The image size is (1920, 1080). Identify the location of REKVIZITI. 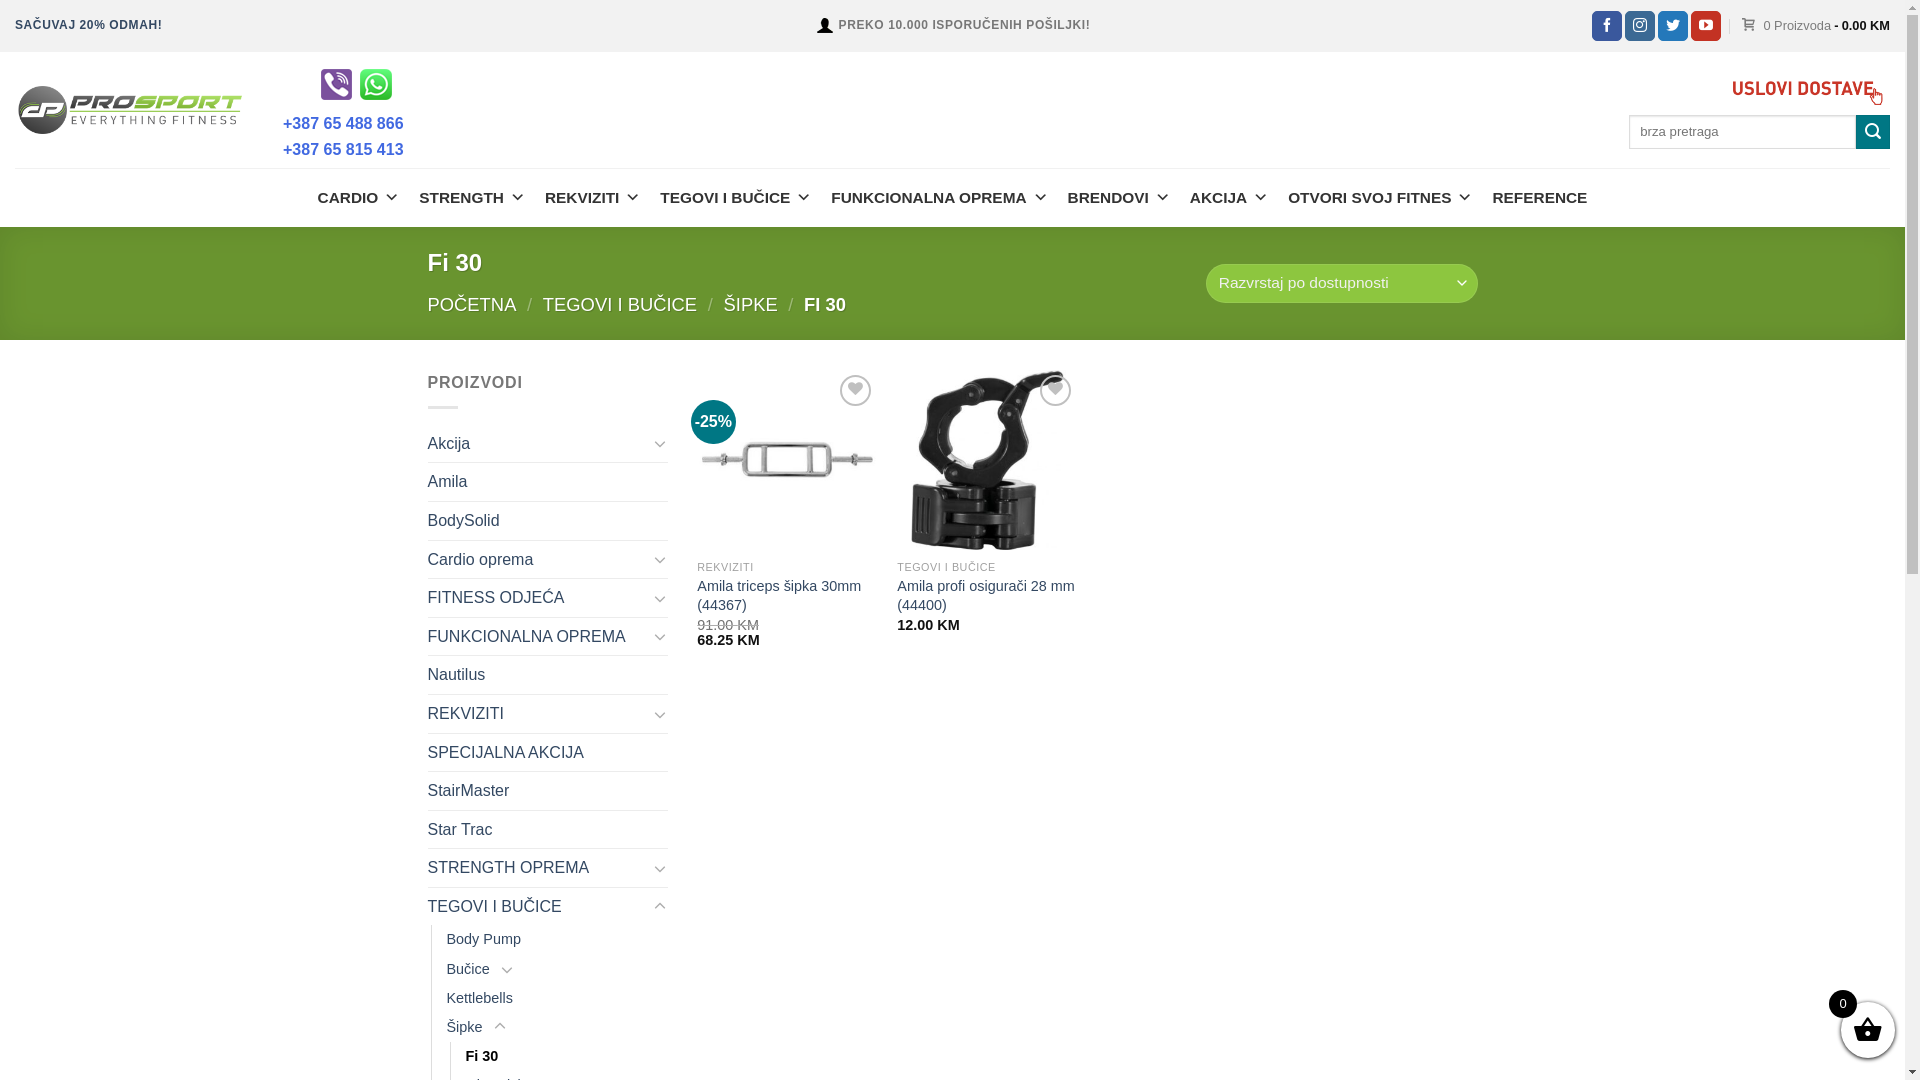
(538, 714).